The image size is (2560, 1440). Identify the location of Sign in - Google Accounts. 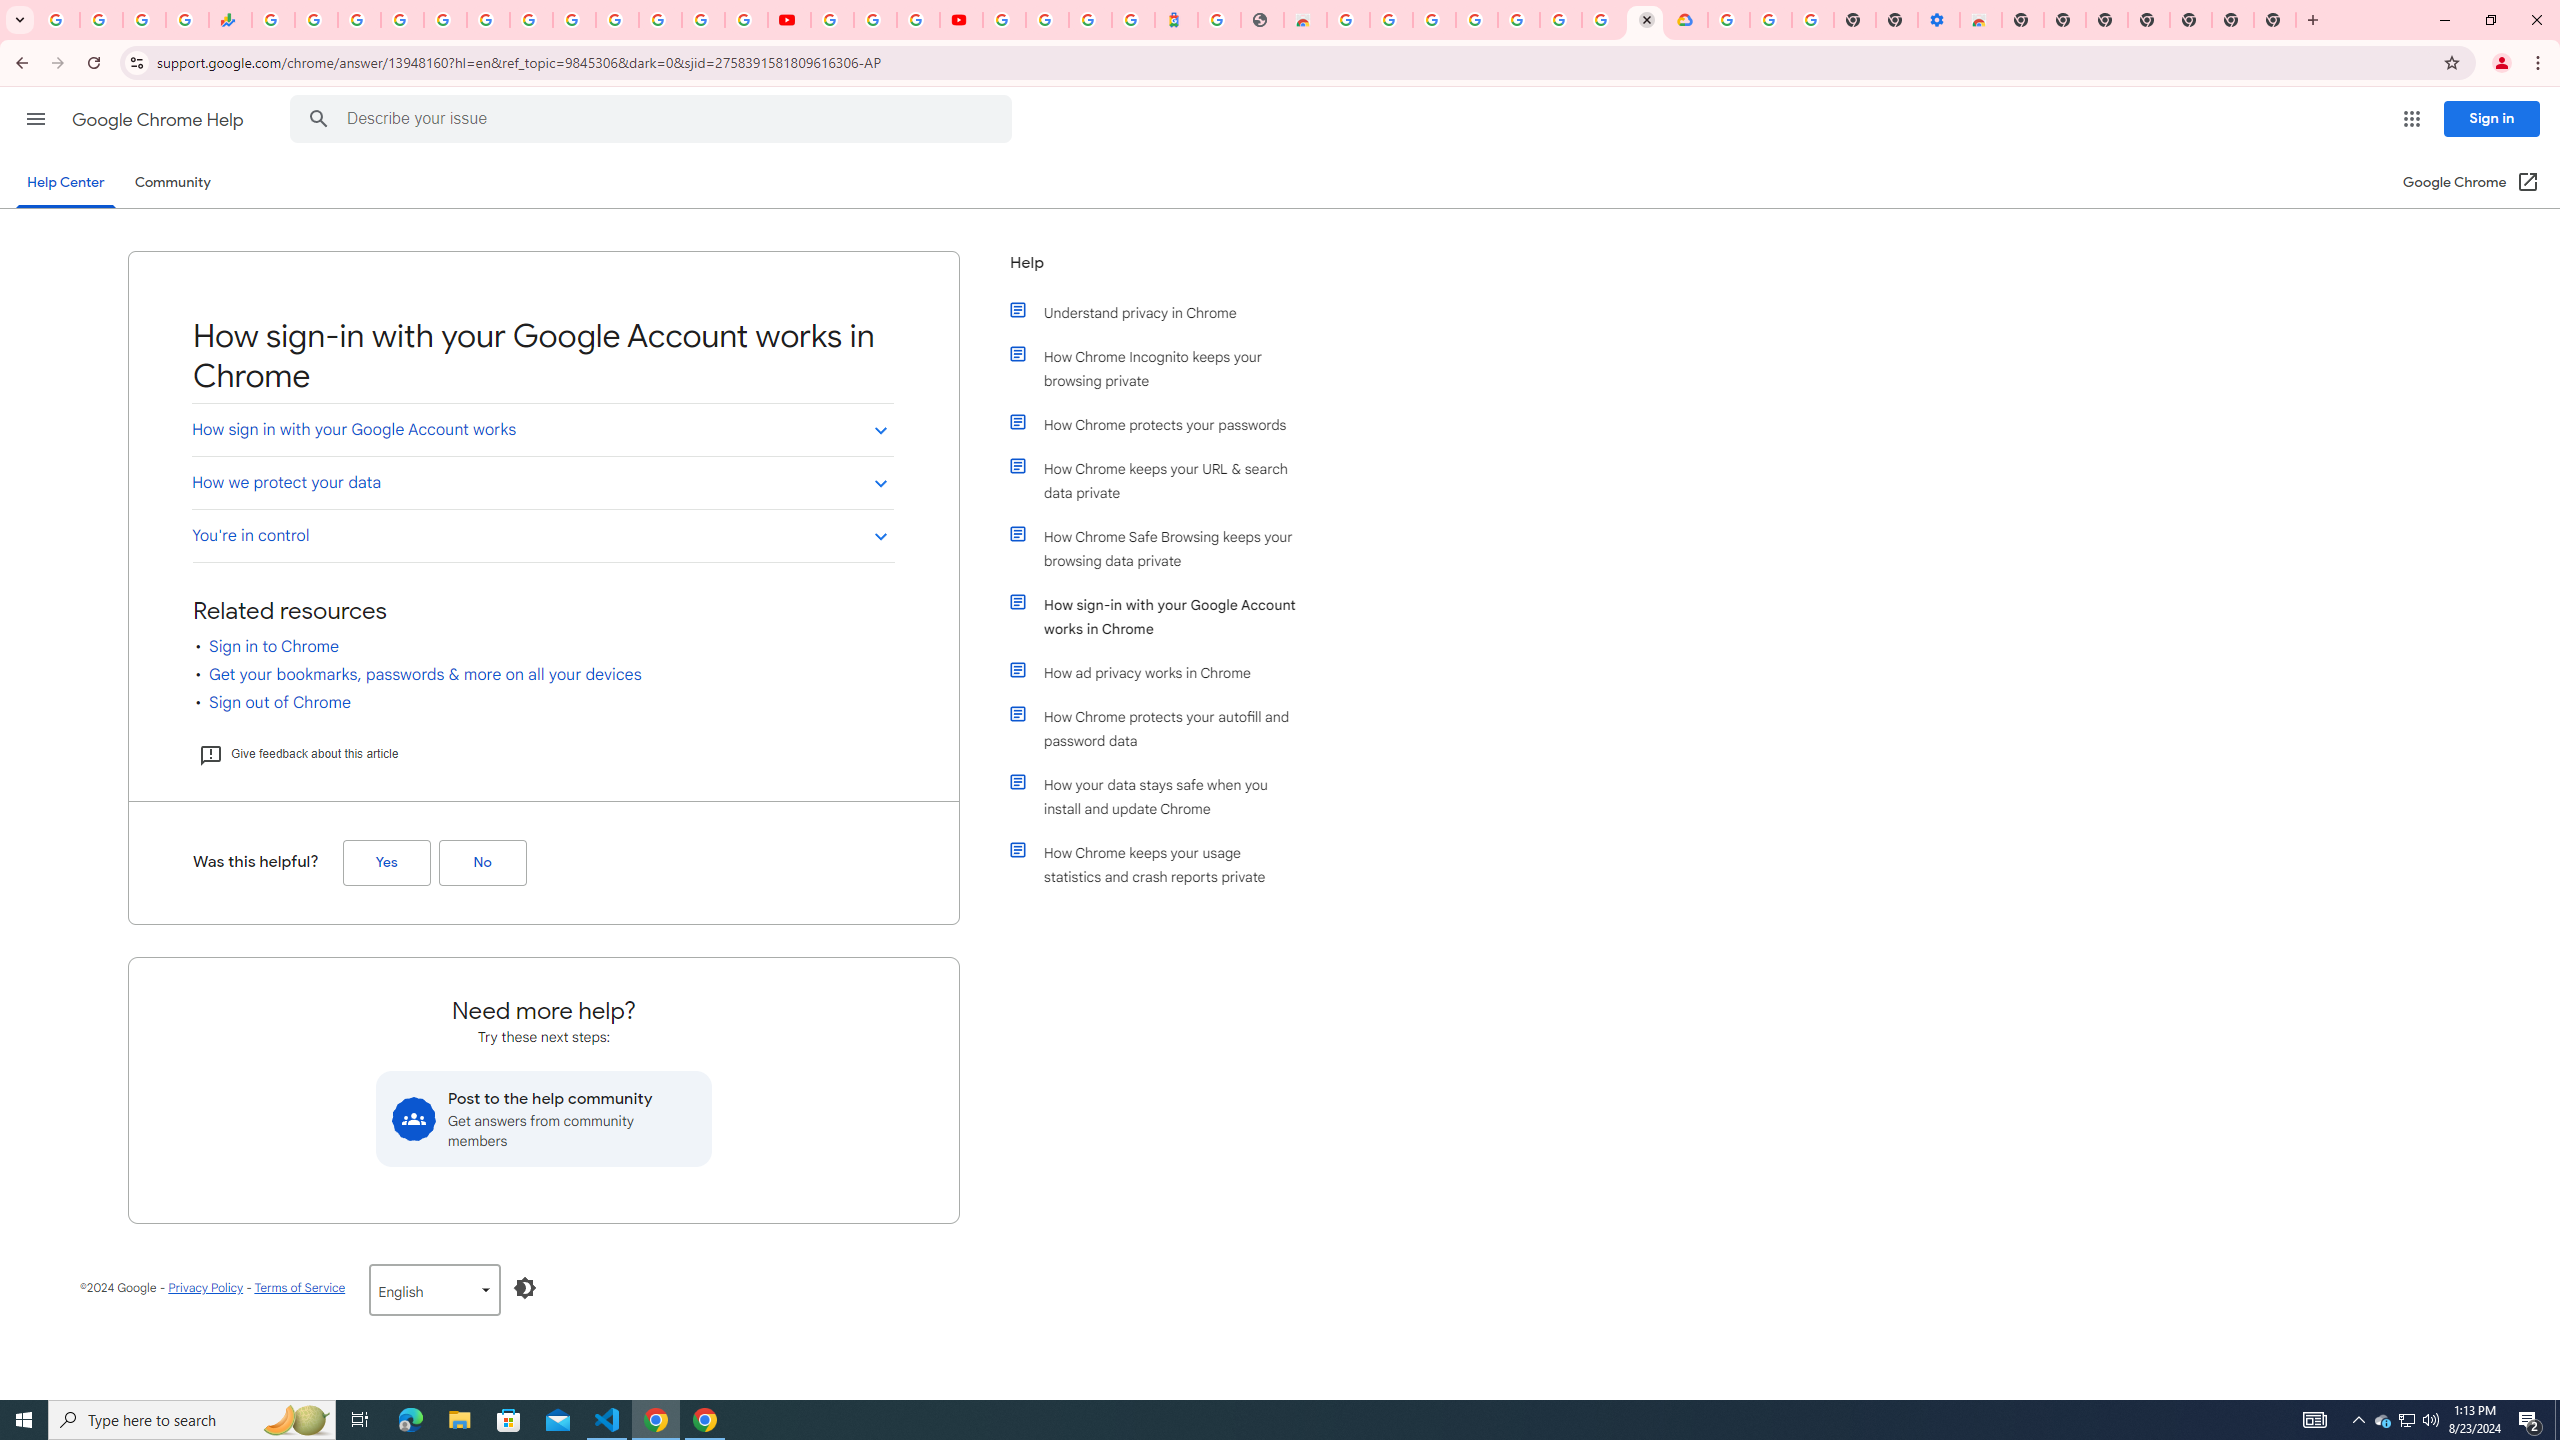
(616, 20).